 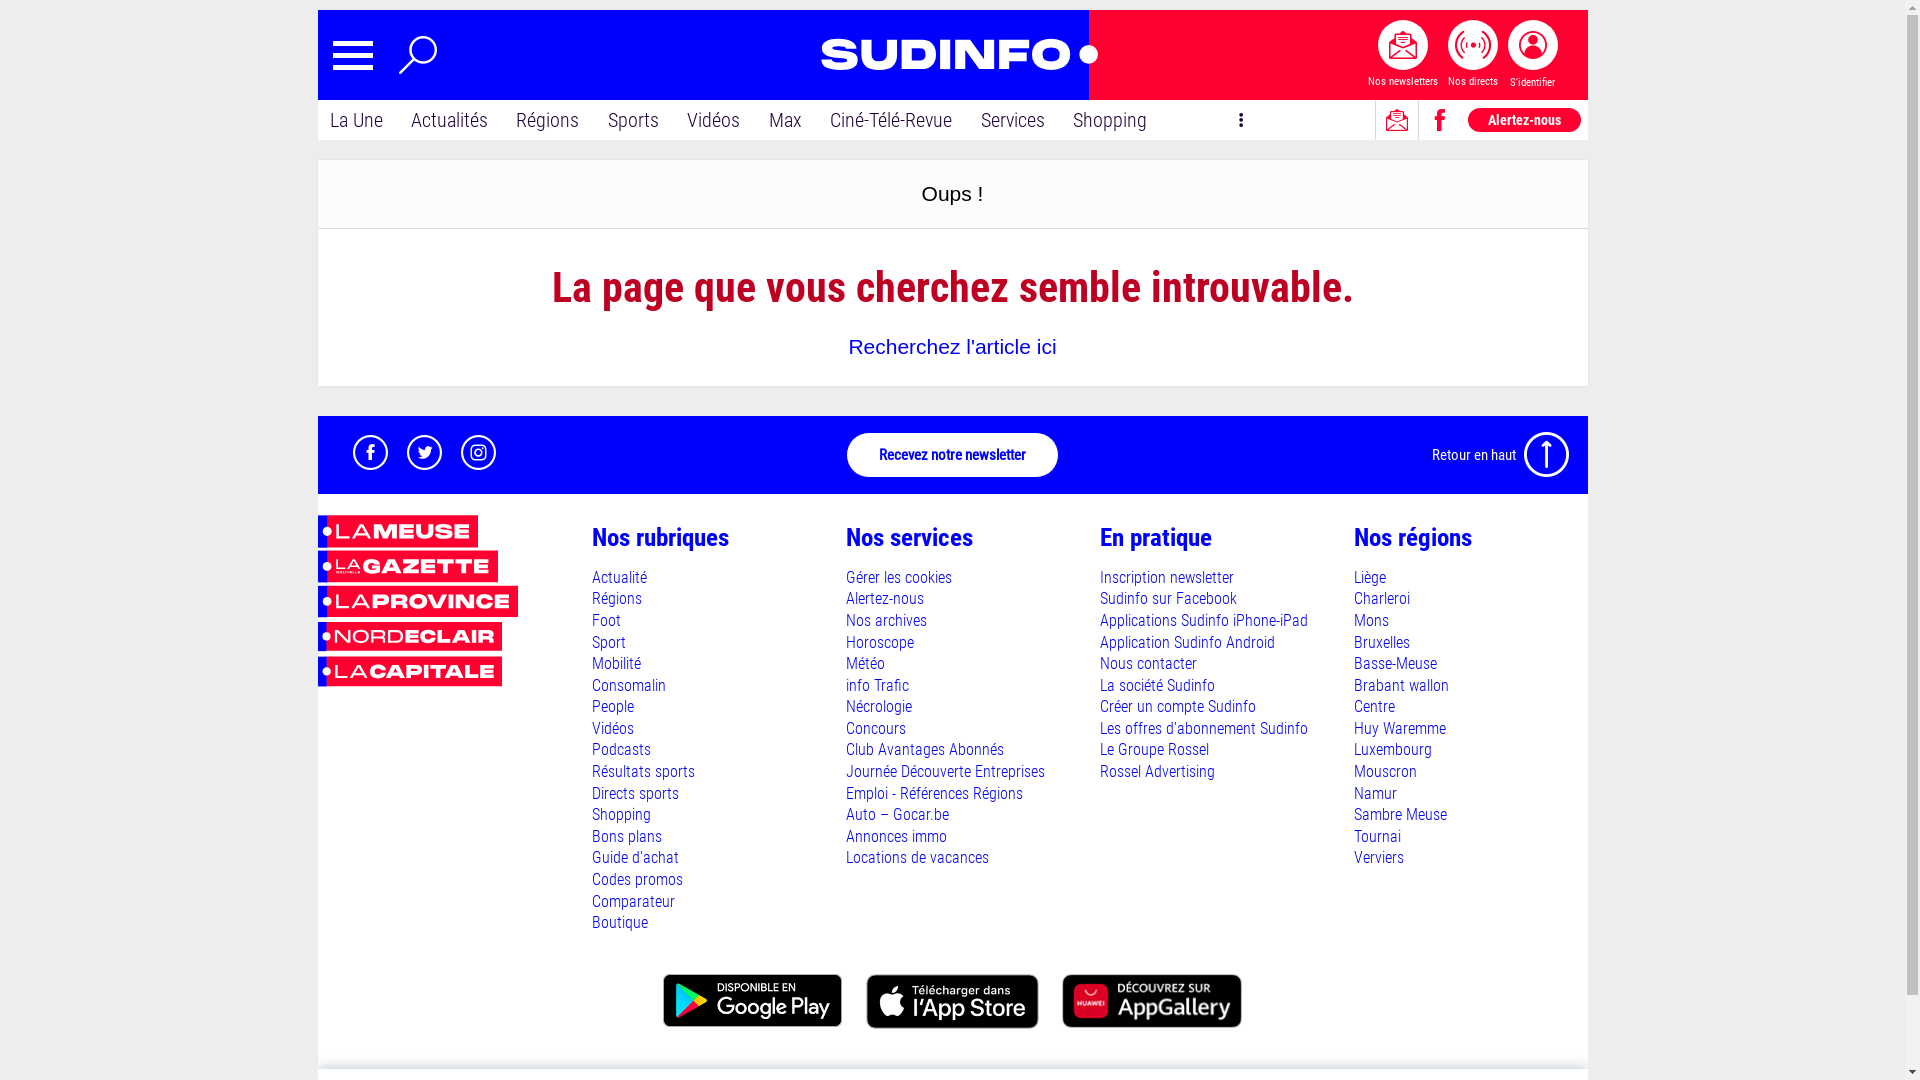 What do you see at coordinates (1204, 728) in the screenshot?
I see `Les offres d'abonnement Sudinfo` at bounding box center [1204, 728].